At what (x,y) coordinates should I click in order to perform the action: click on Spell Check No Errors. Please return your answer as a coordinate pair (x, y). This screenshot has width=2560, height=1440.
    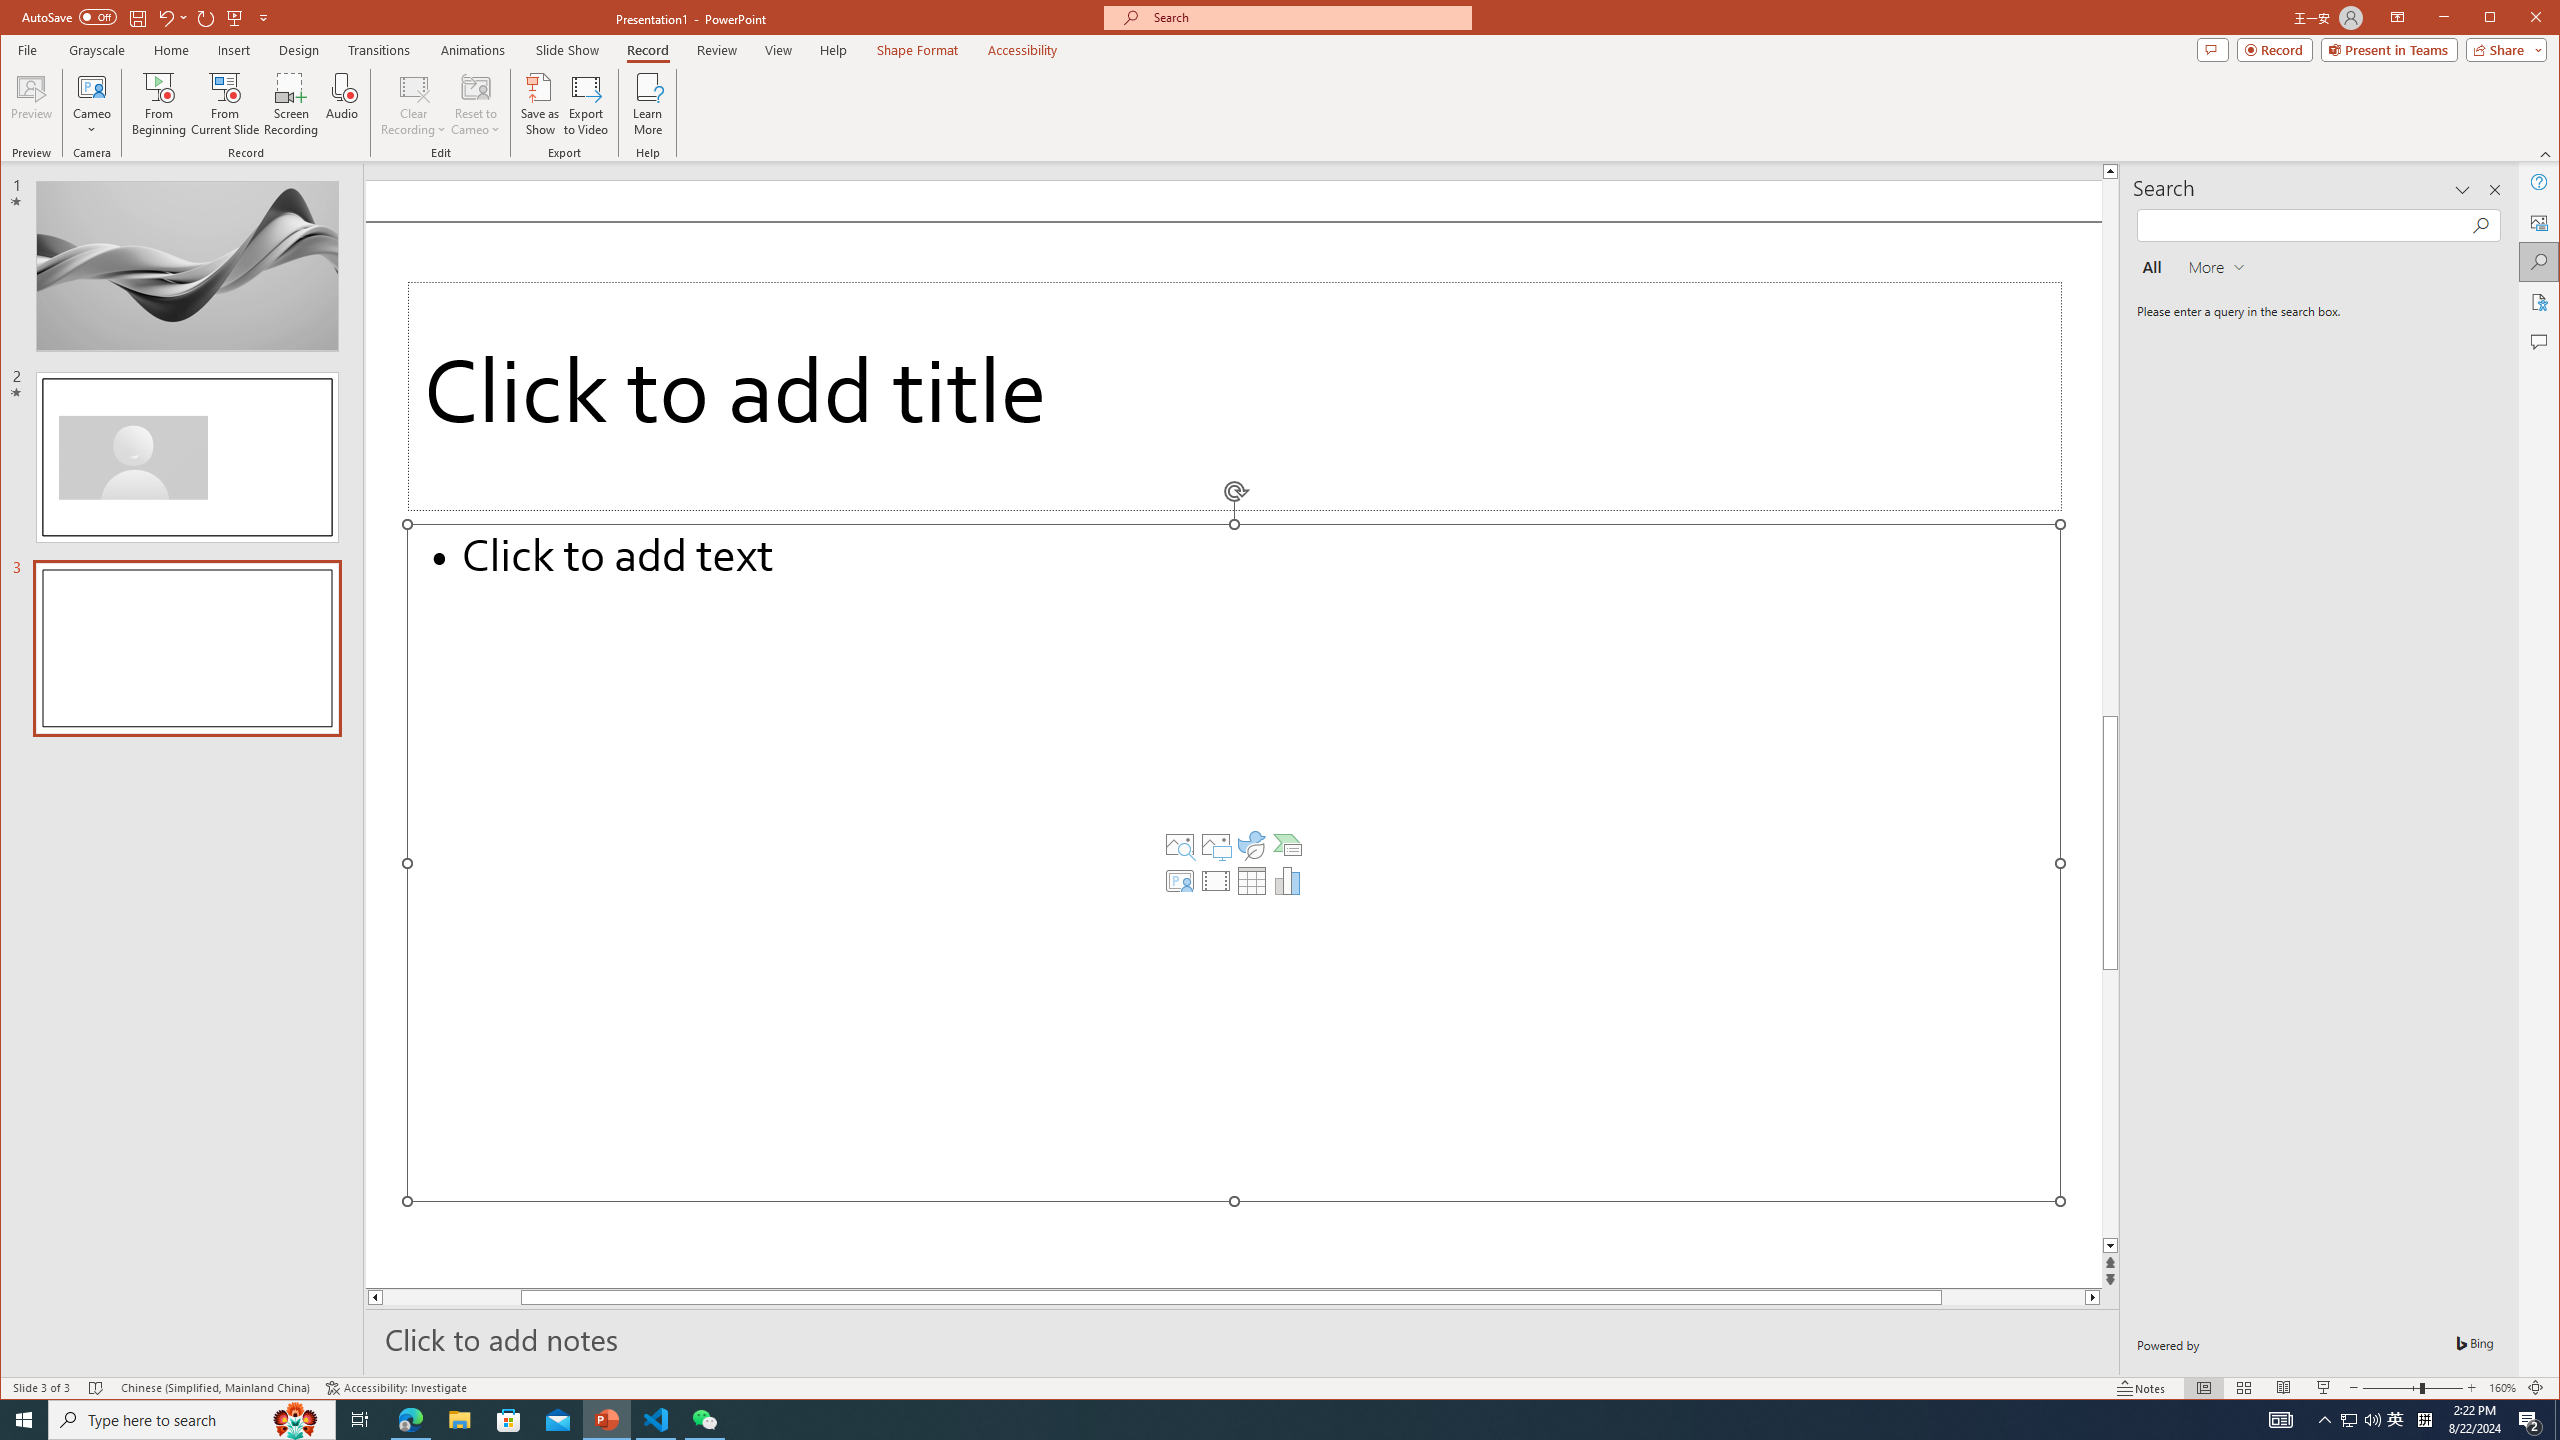
    Looking at the image, I should click on (96, 1388).